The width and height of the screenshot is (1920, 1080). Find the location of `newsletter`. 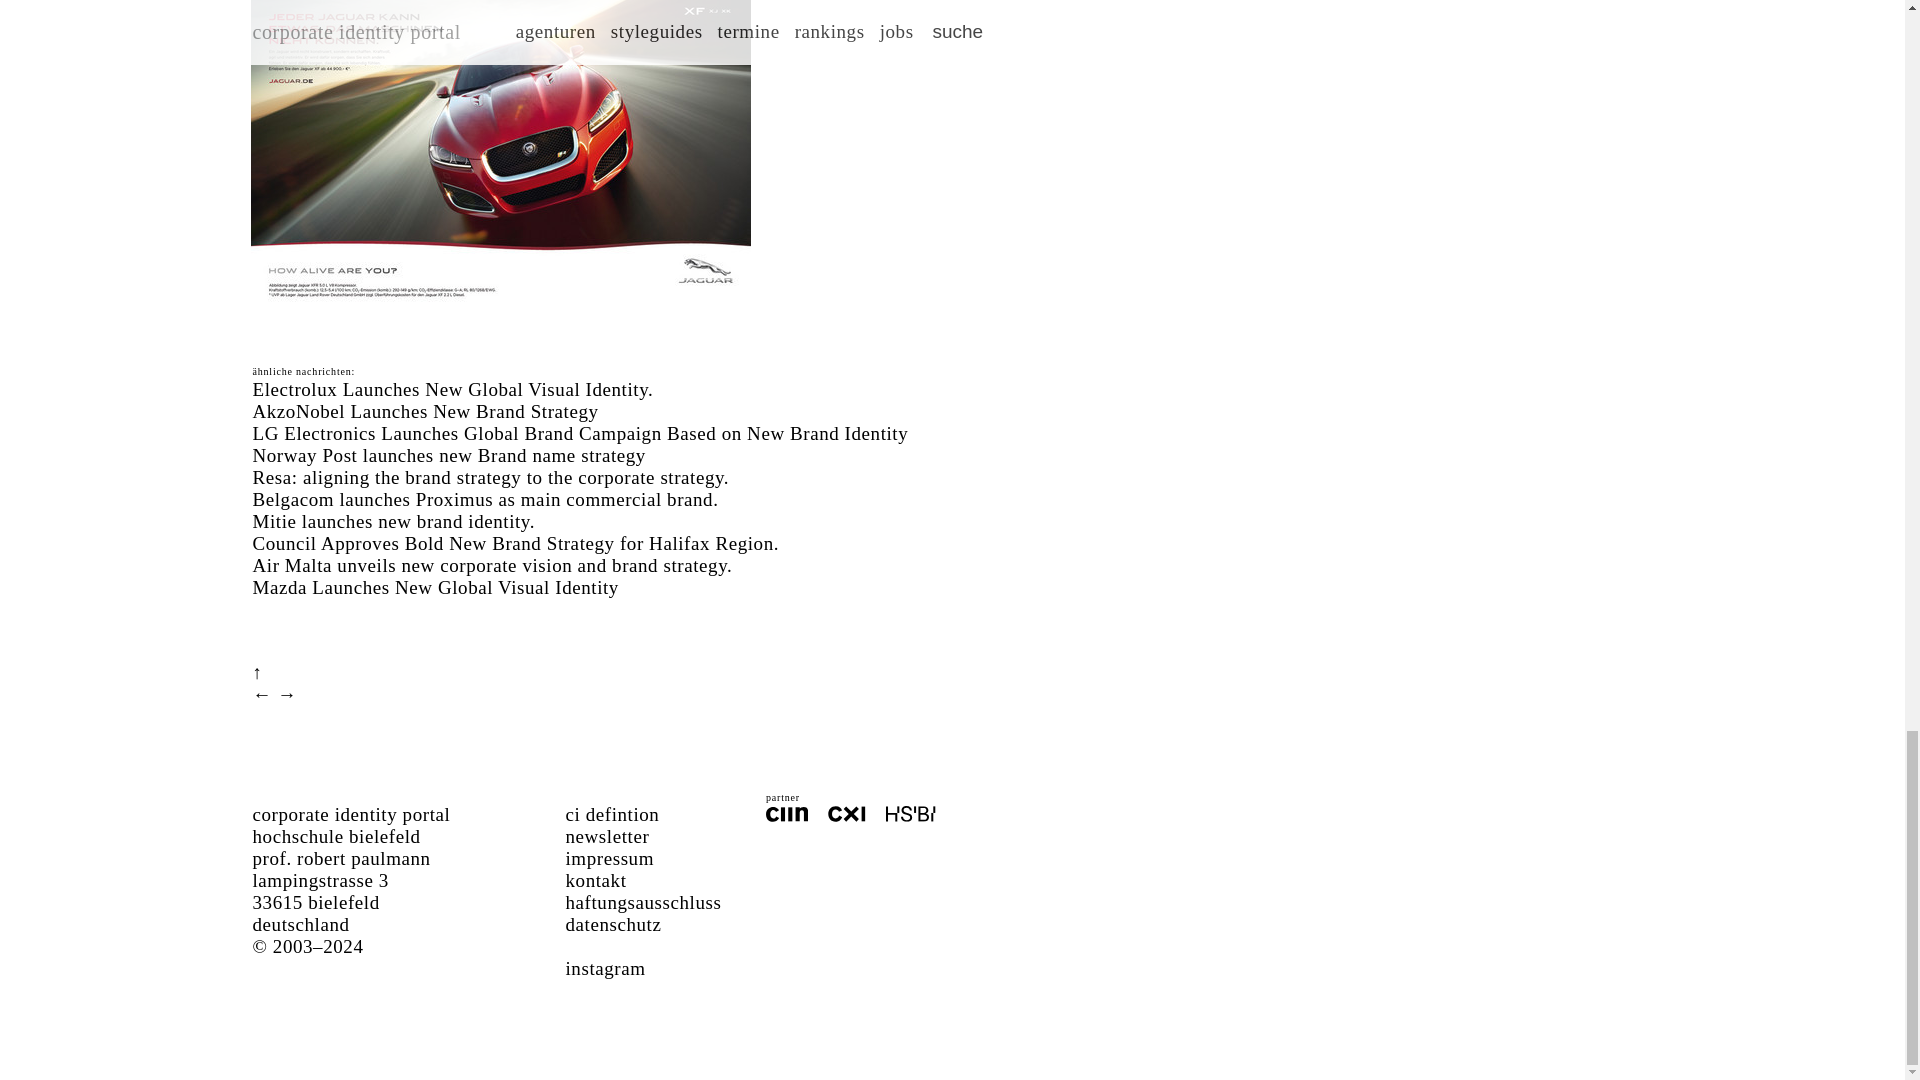

newsletter is located at coordinates (608, 836).